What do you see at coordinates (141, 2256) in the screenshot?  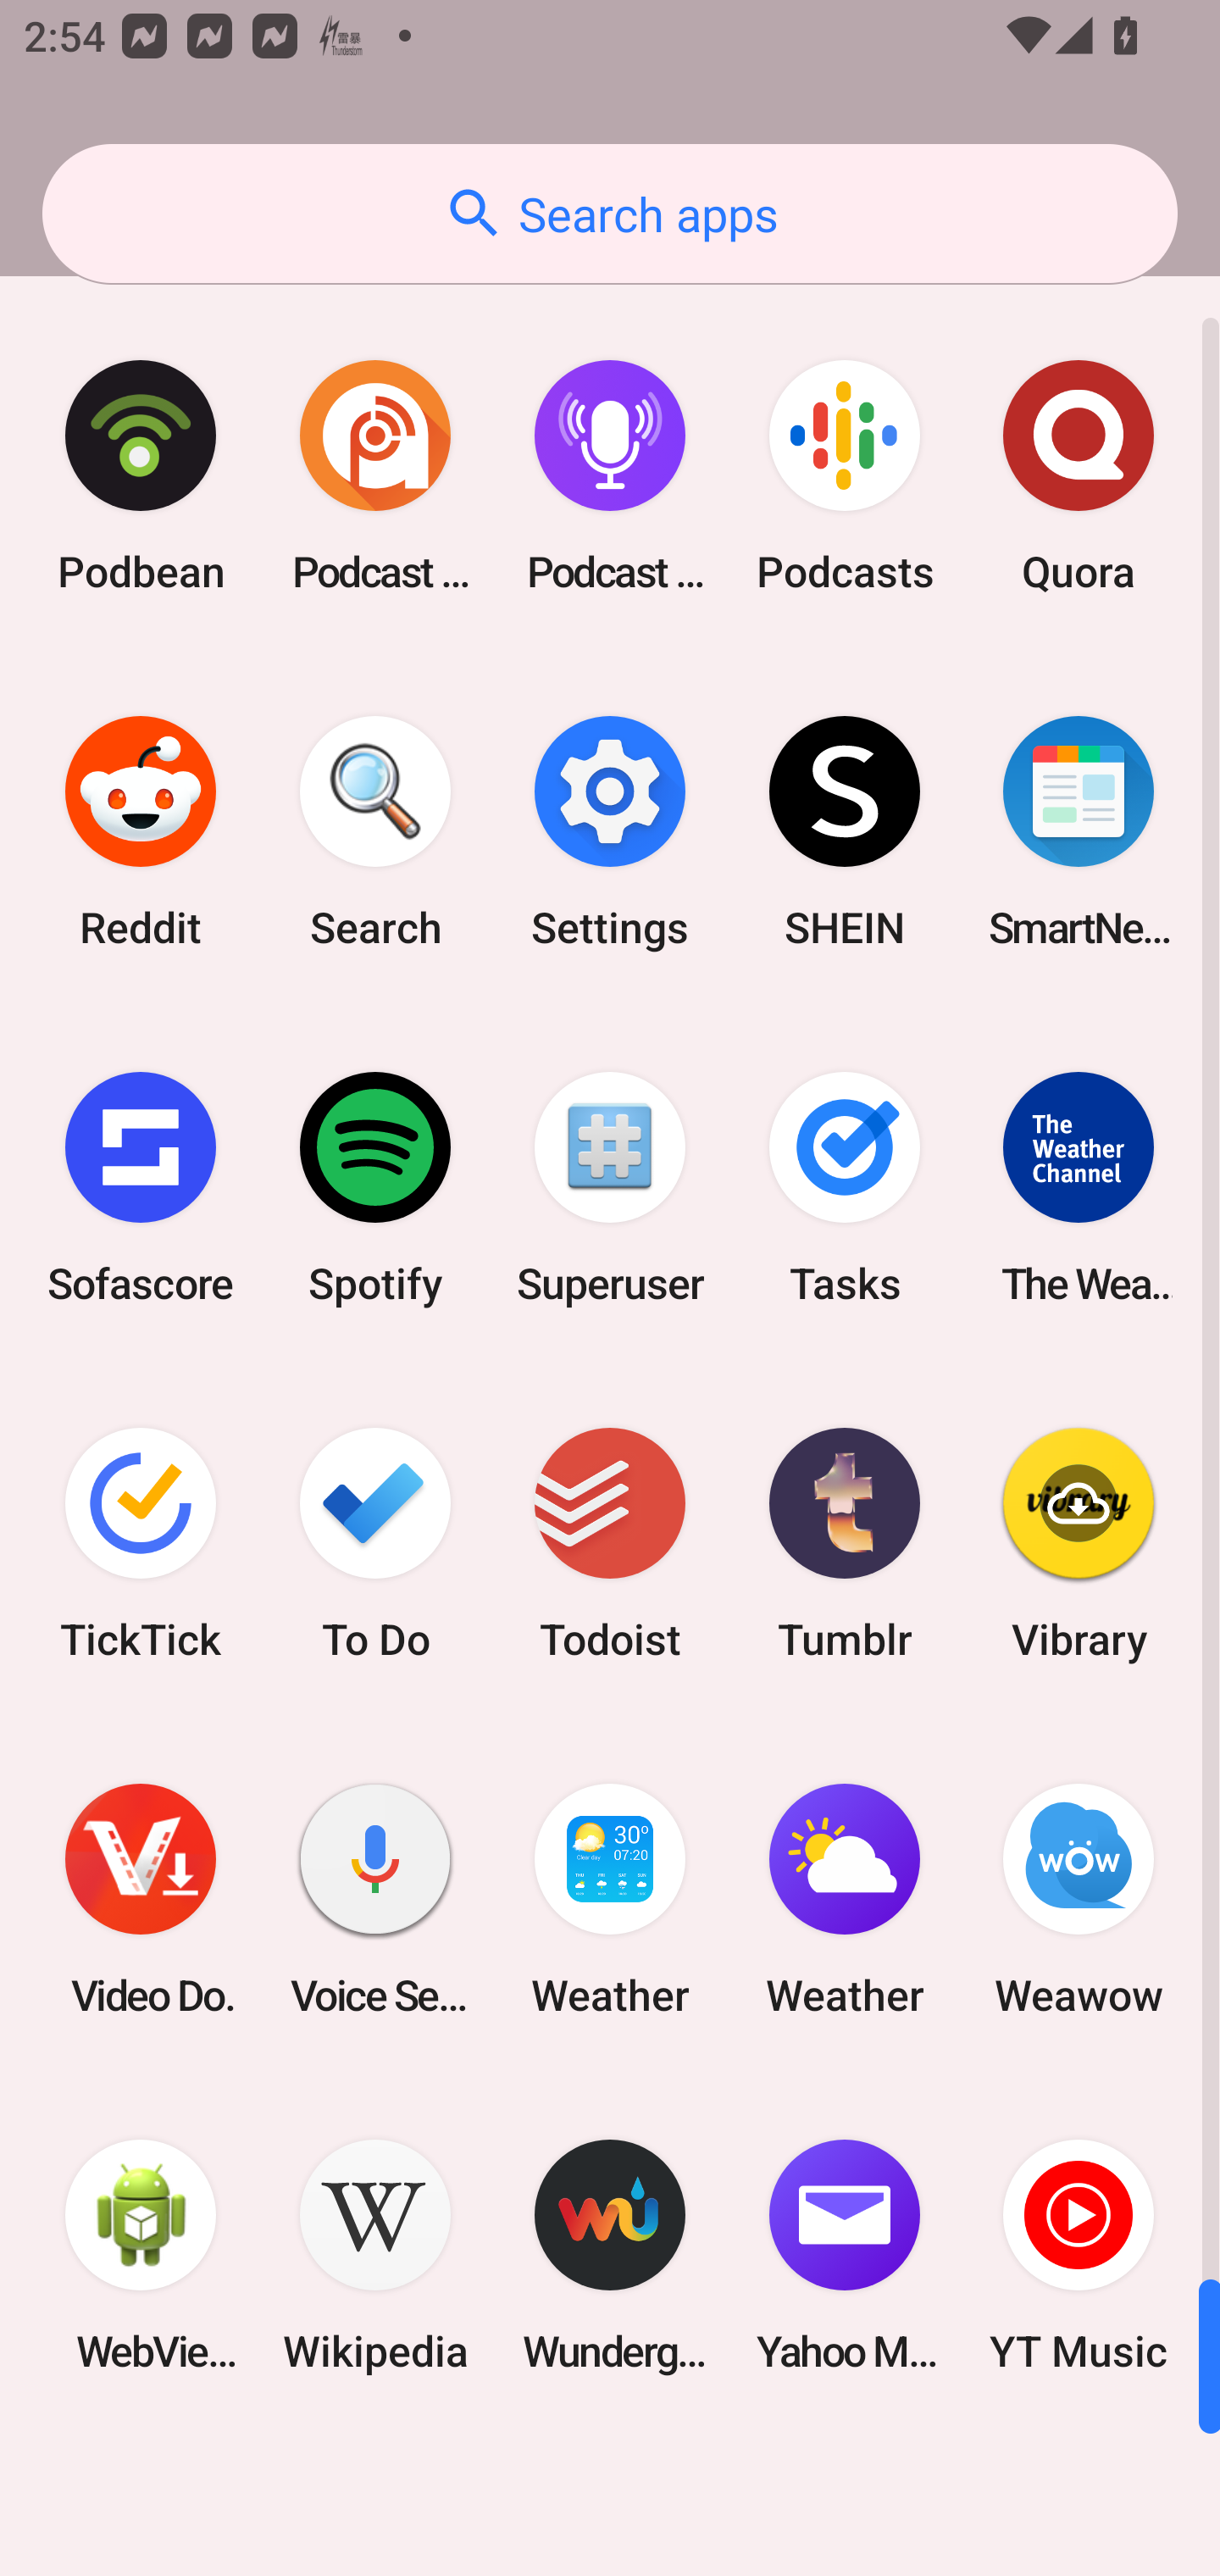 I see `WebView Browser Tester` at bounding box center [141, 2256].